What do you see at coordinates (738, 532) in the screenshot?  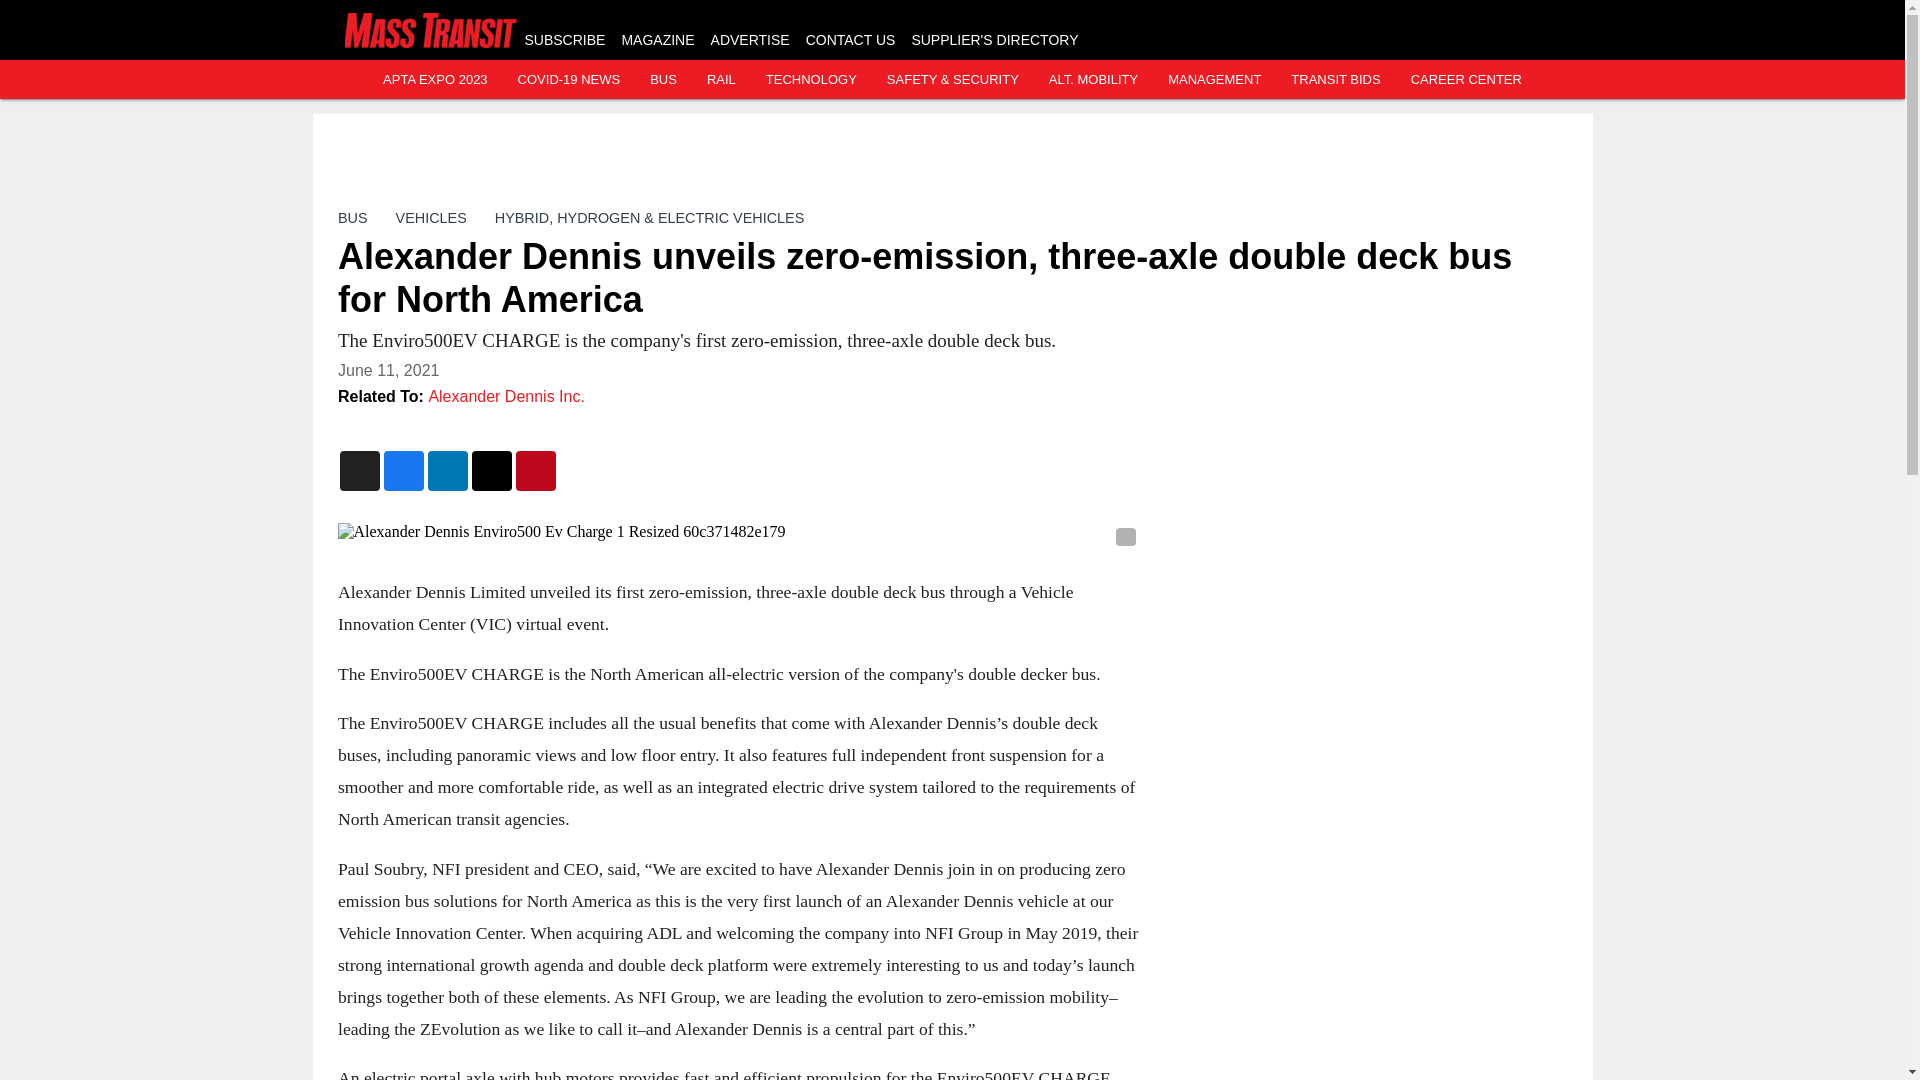 I see `Alexander Dennis Enviro500 Ev Charge 1 Resized 60c371482e179` at bounding box center [738, 532].